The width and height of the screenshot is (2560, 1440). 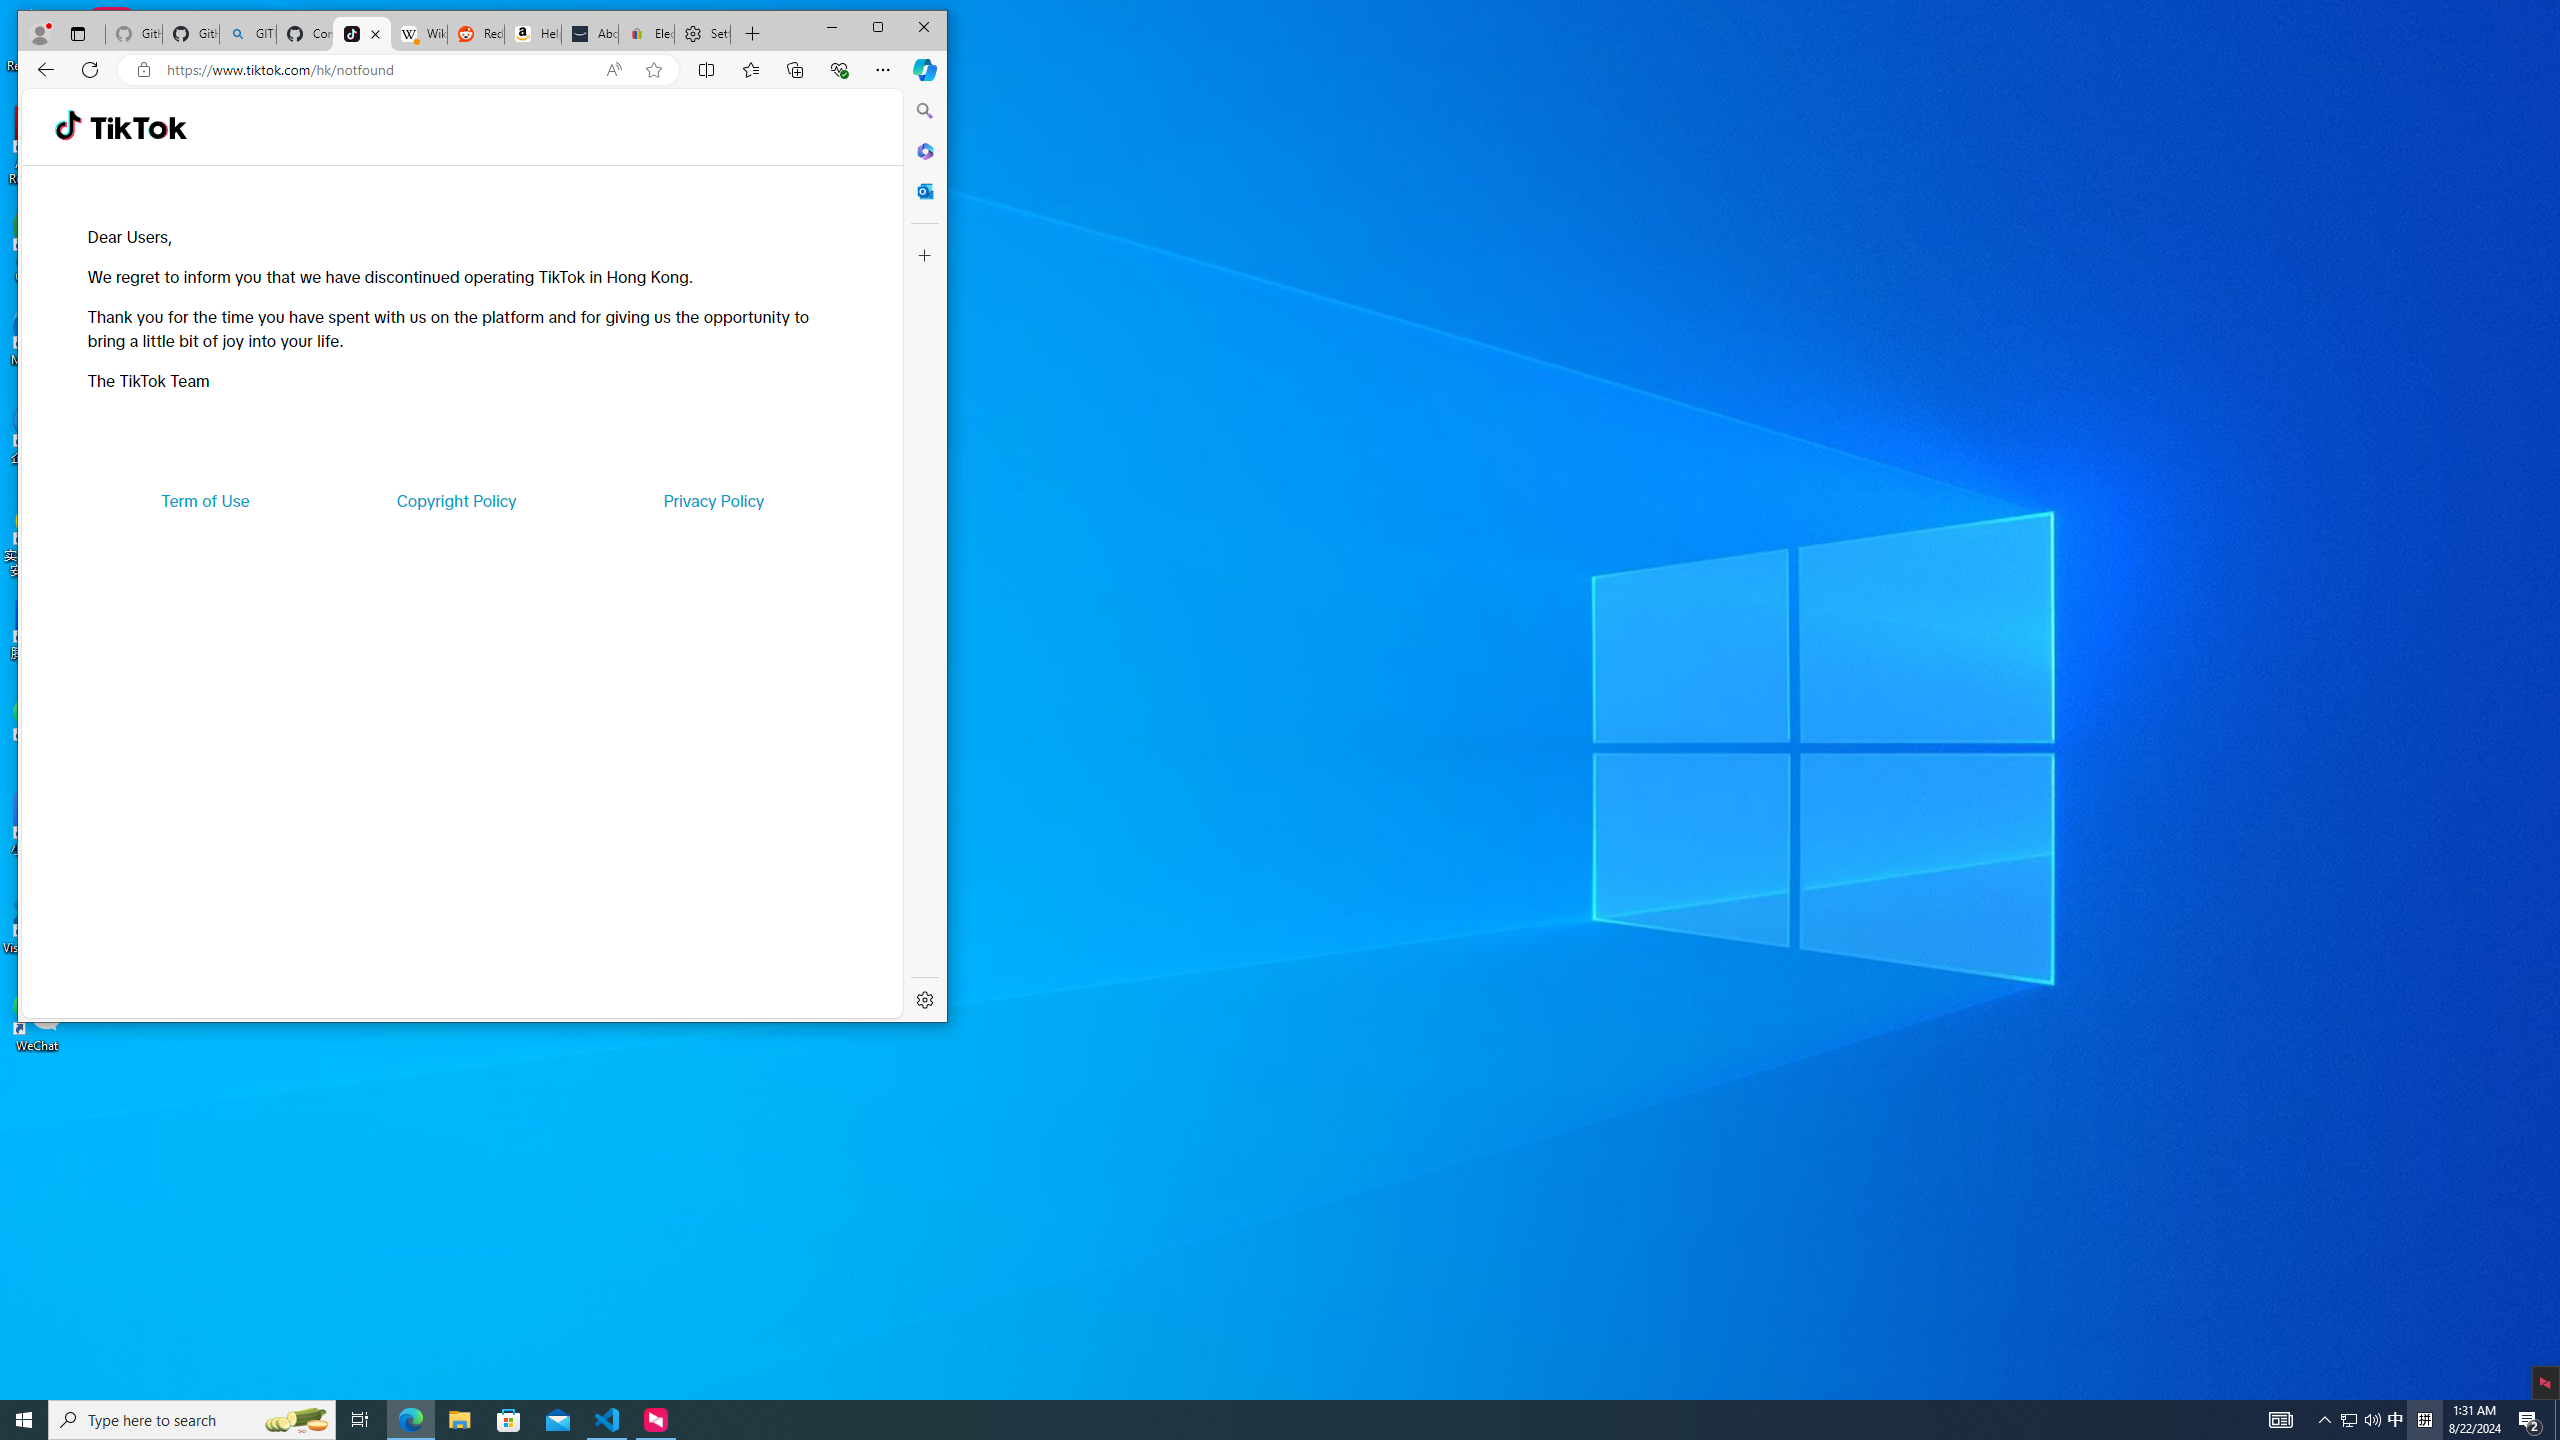 What do you see at coordinates (459, 1420) in the screenshot?
I see `File Explorer` at bounding box center [459, 1420].